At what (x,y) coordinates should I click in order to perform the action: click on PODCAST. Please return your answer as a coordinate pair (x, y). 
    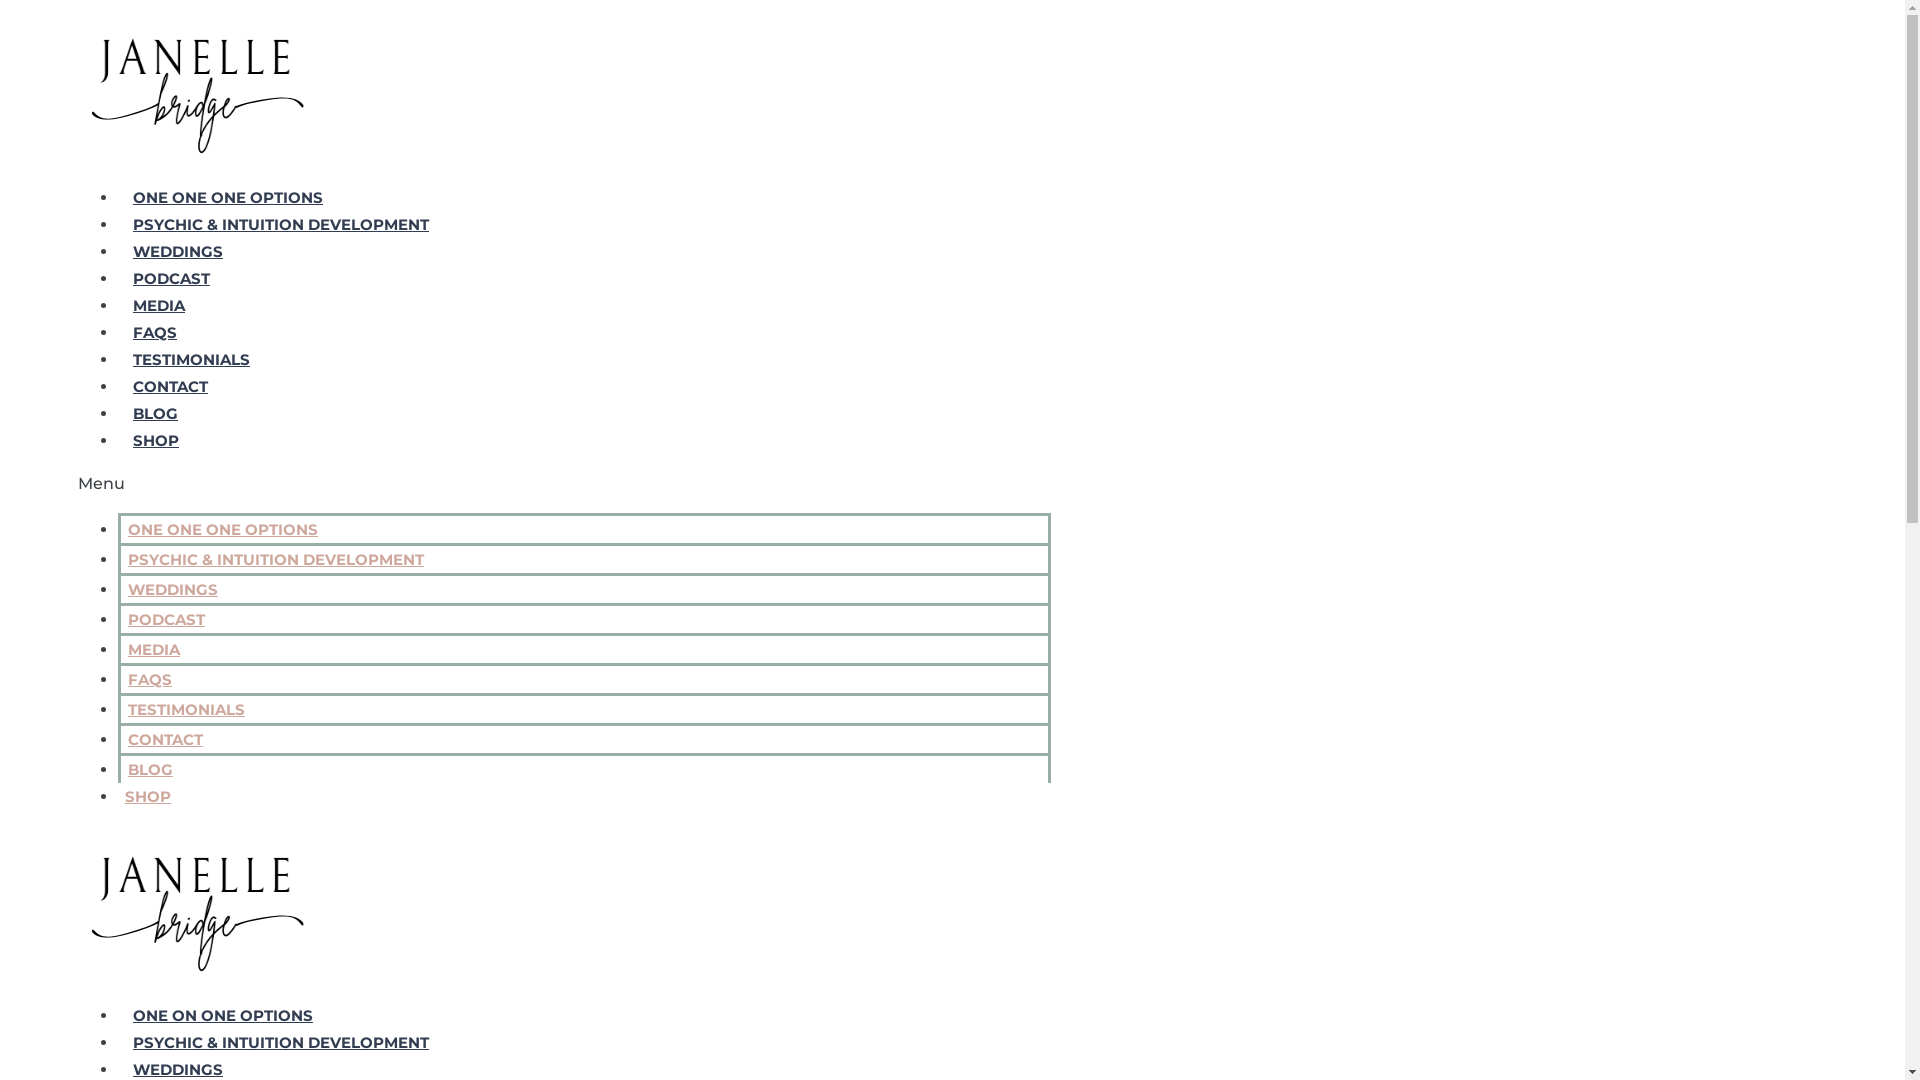
    Looking at the image, I should click on (172, 278).